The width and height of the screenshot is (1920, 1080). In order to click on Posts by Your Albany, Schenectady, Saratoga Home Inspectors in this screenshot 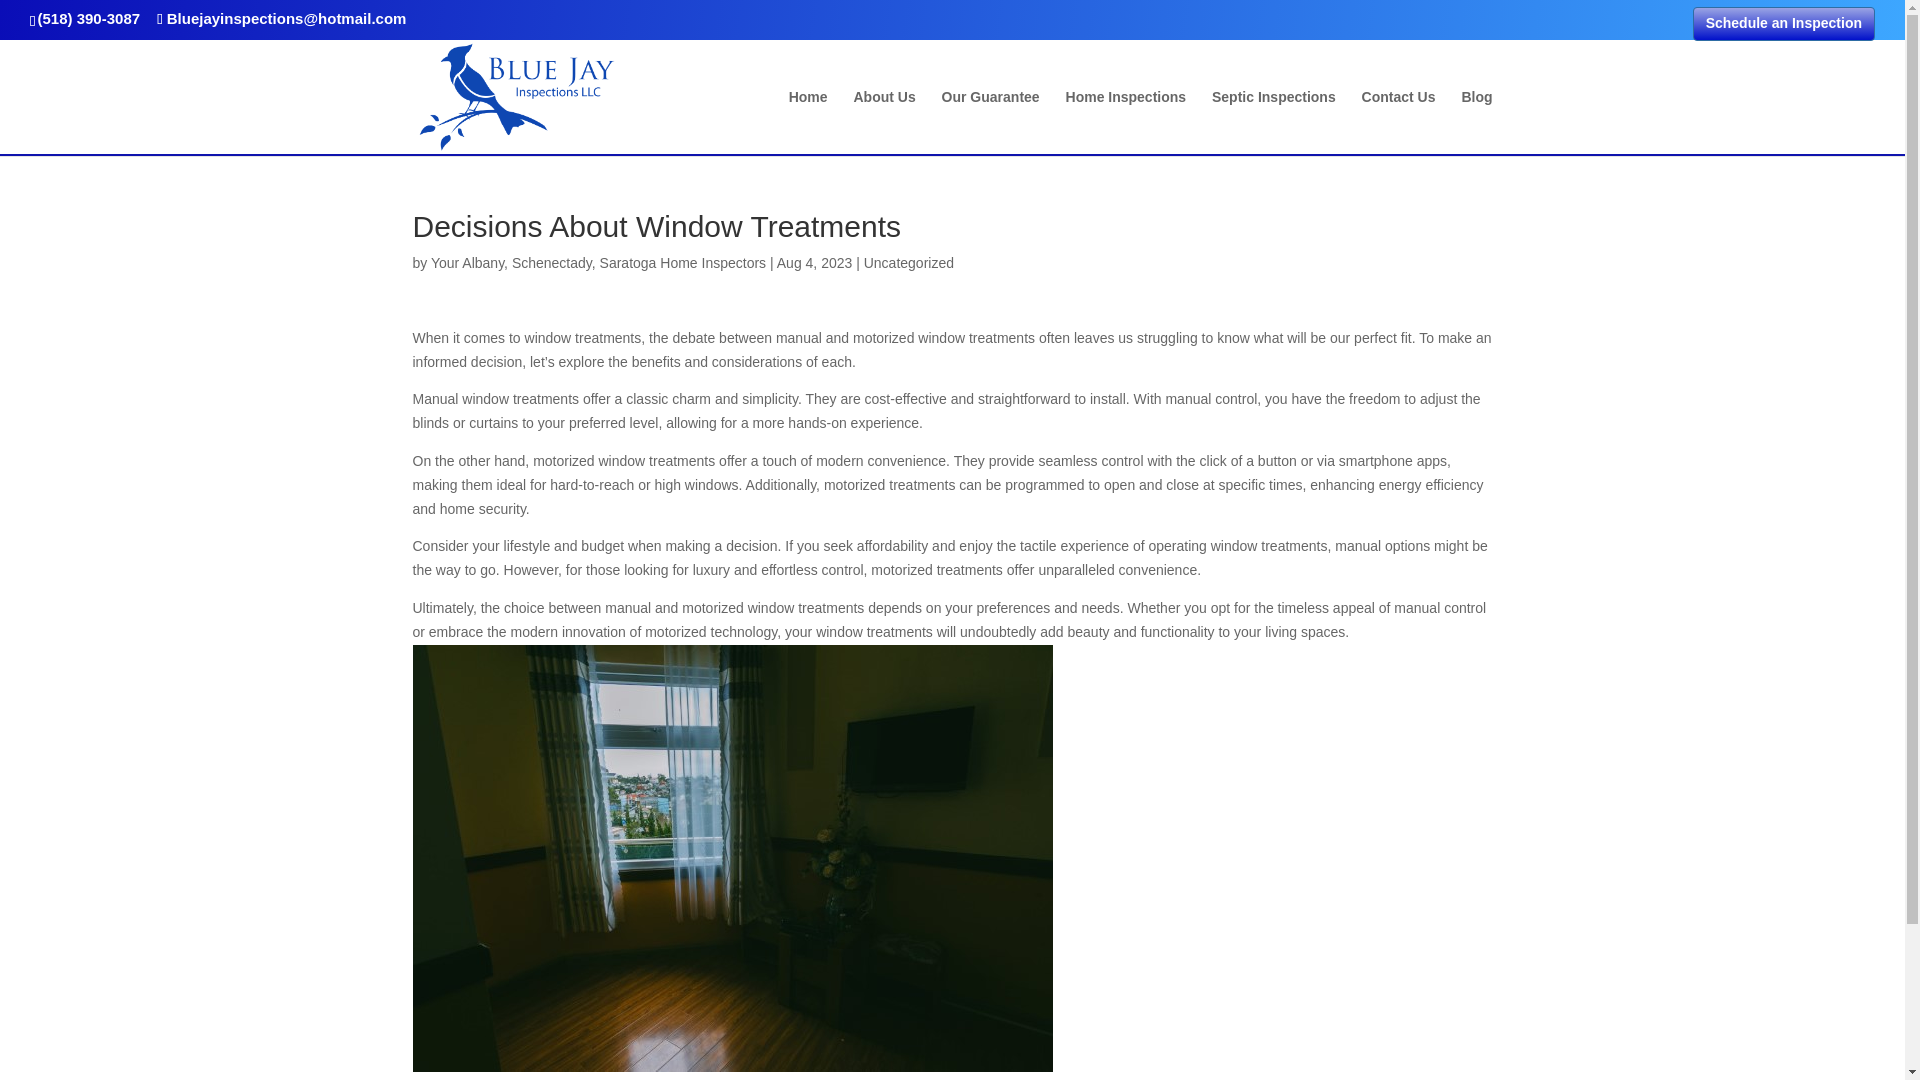, I will do `click(598, 262)`.